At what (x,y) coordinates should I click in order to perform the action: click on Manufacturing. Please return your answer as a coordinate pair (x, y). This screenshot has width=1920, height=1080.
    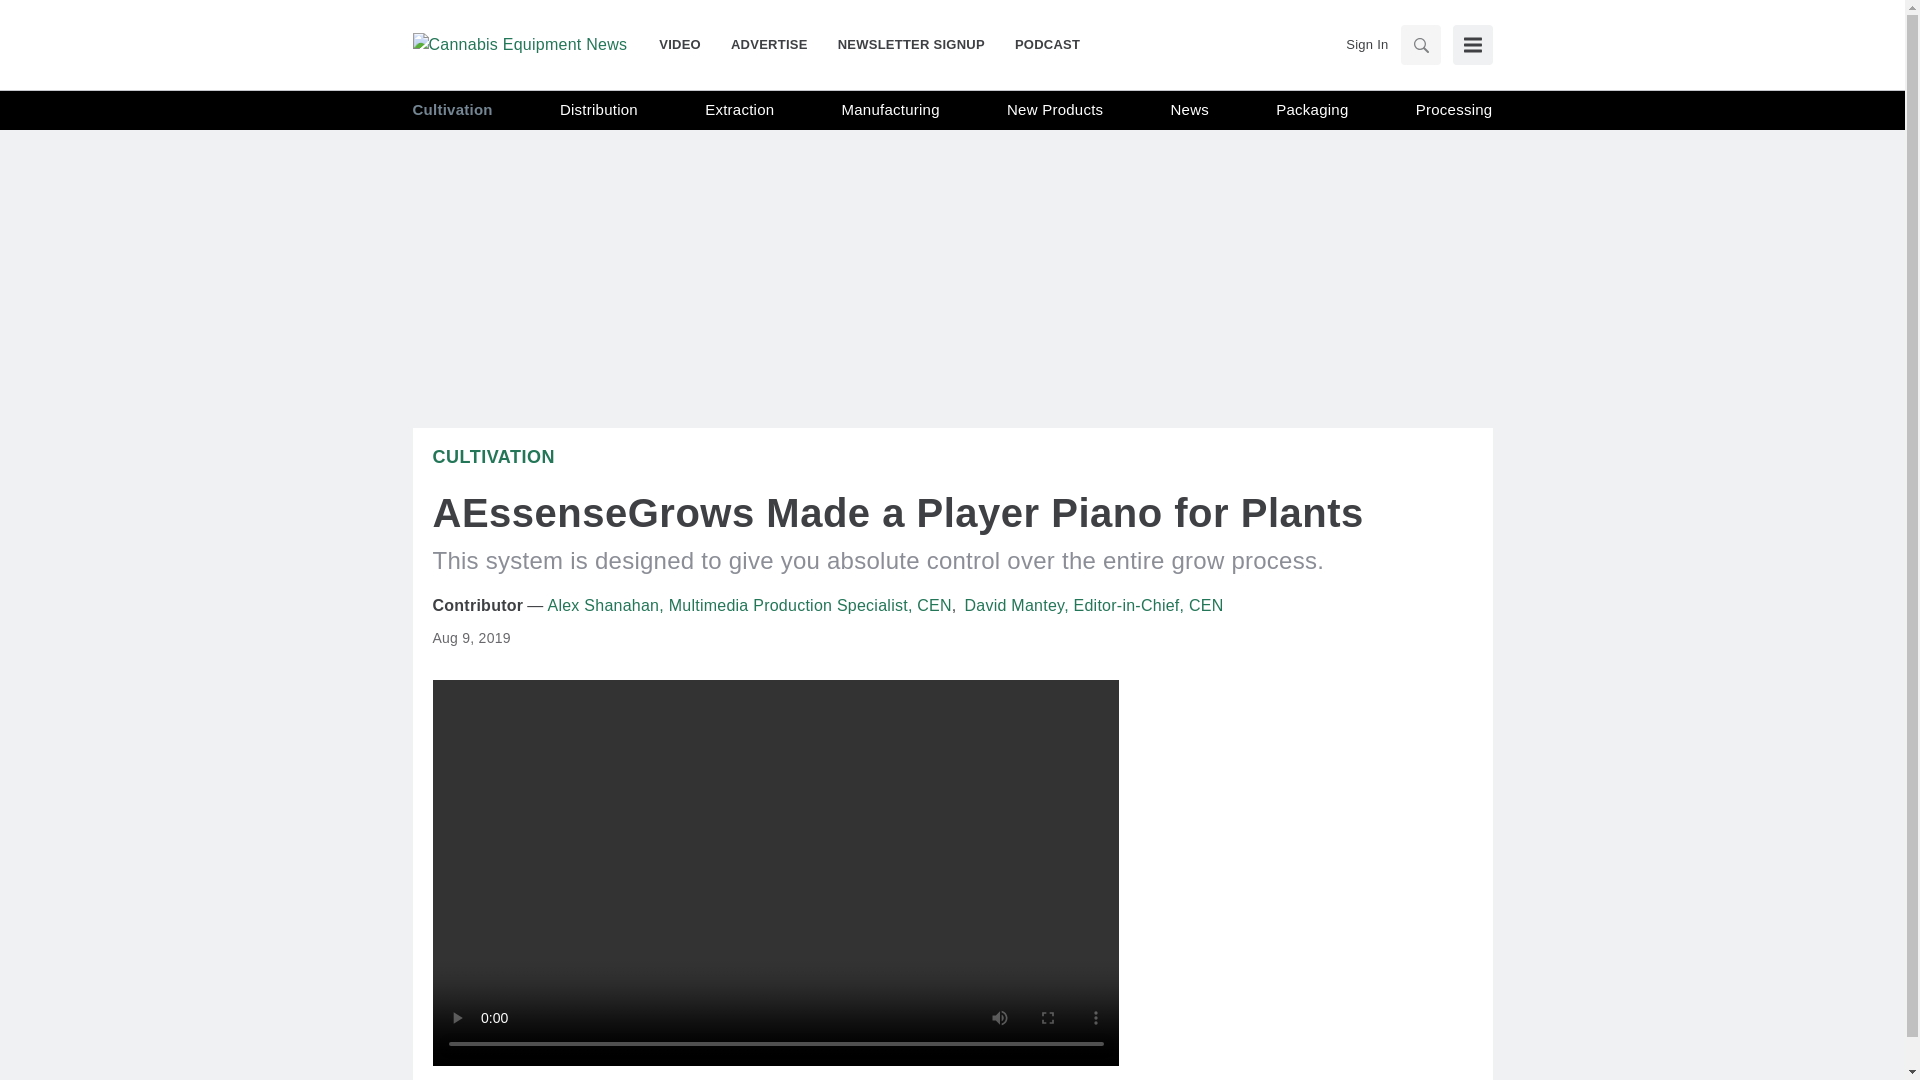
    Looking at the image, I should click on (891, 110).